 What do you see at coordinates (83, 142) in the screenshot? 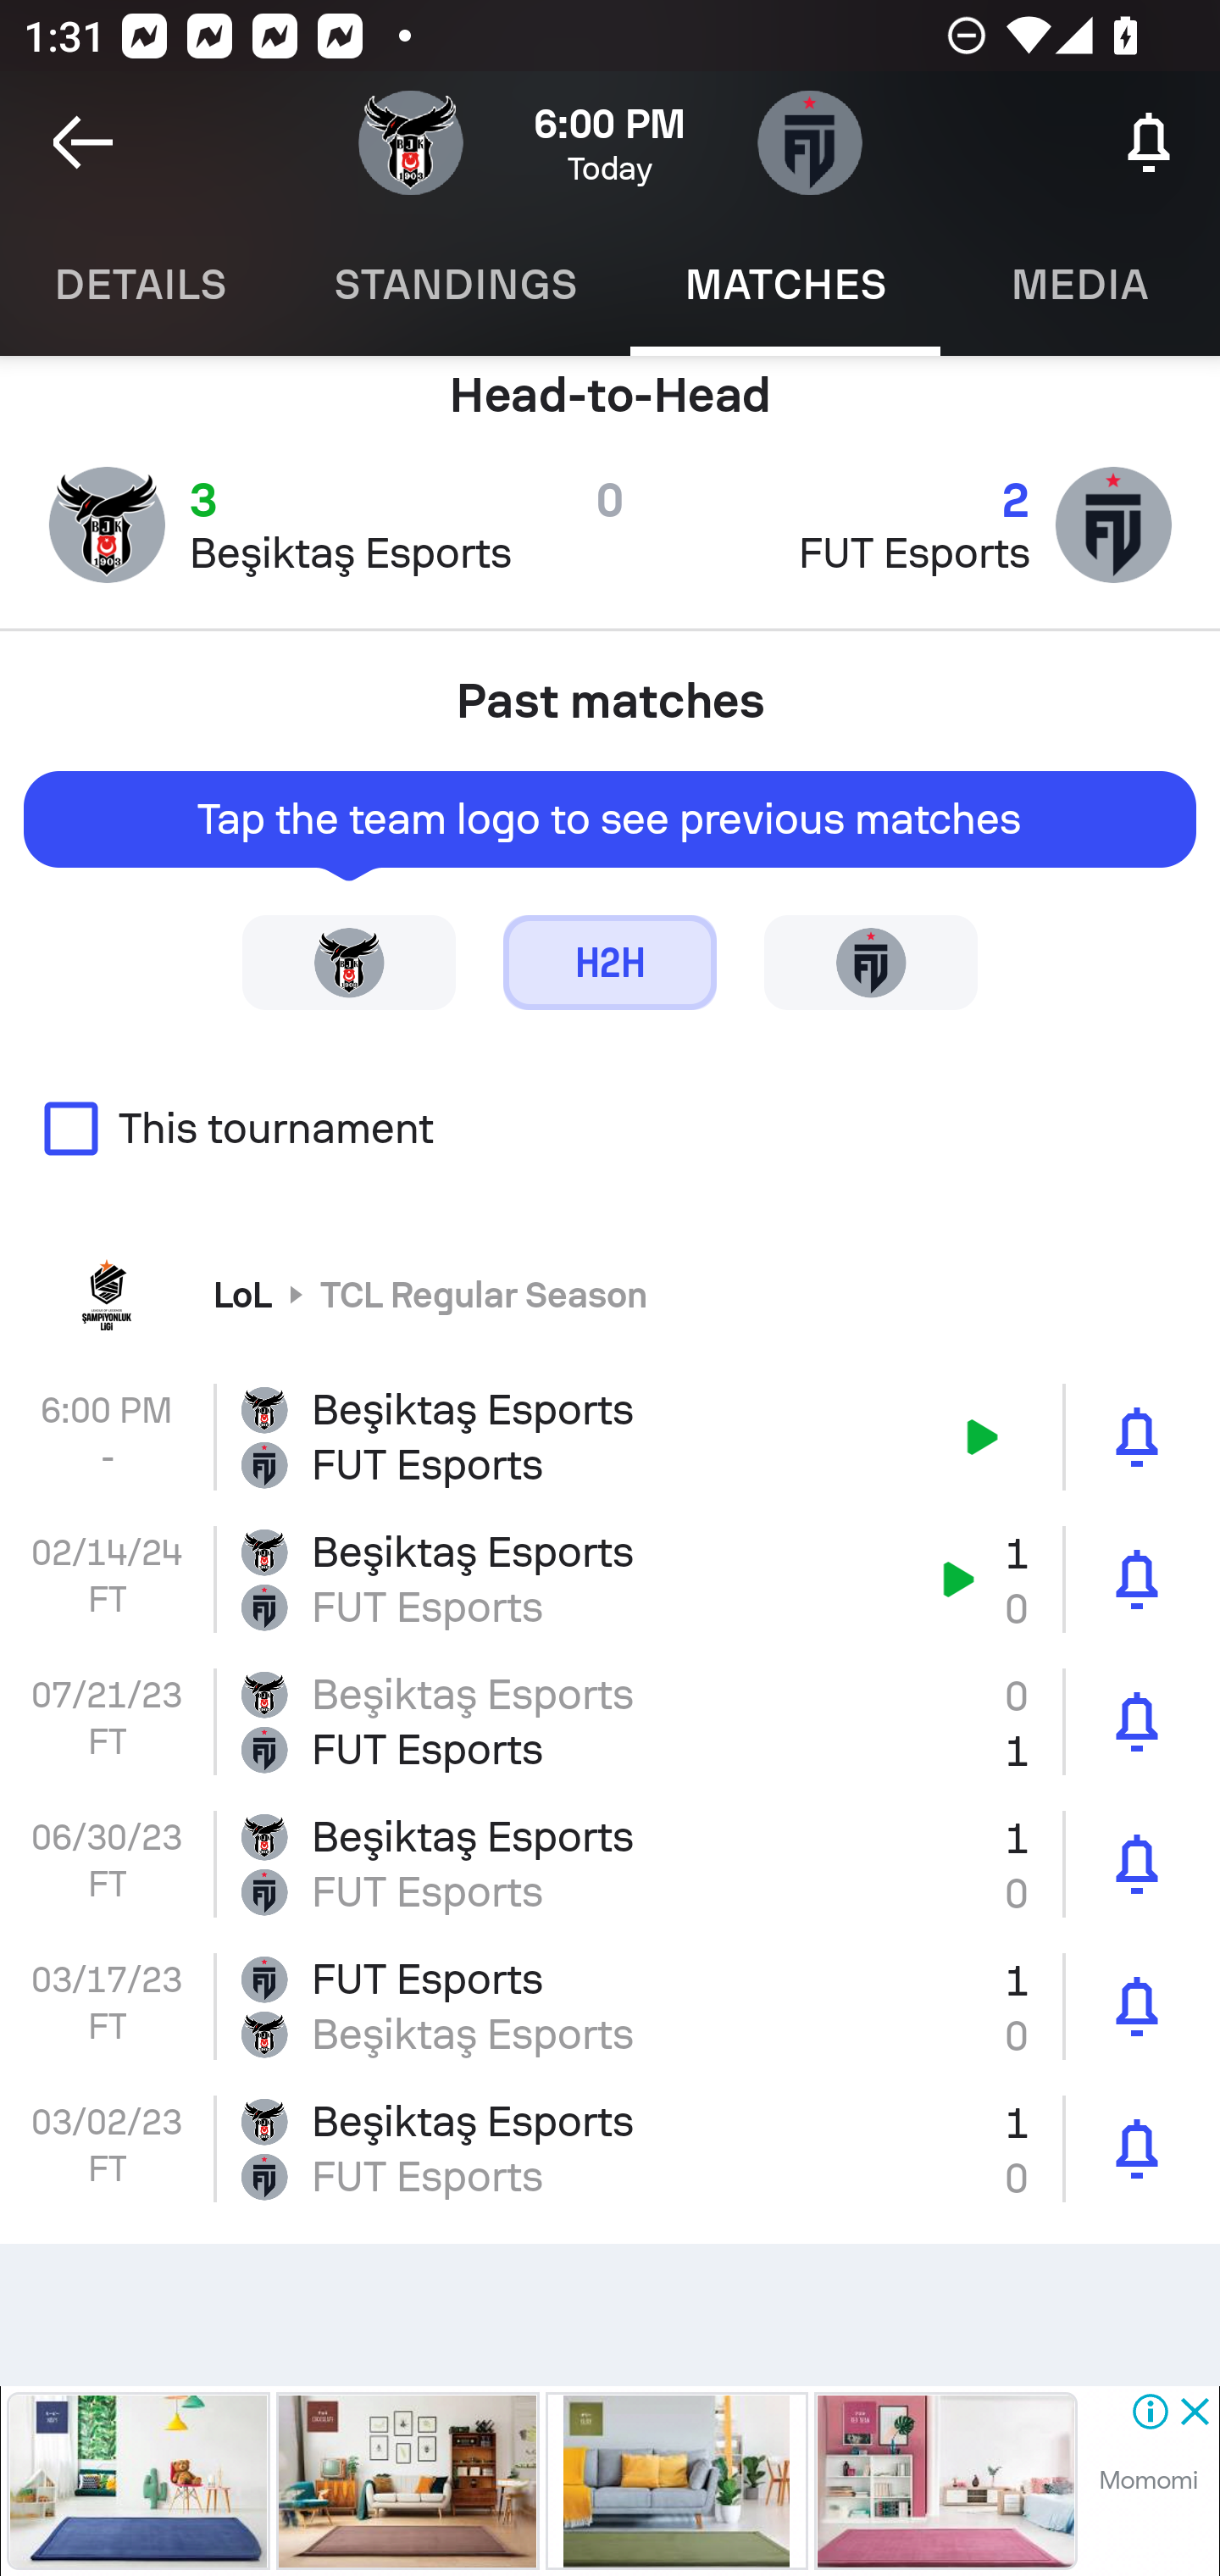
I see `Navigate up` at bounding box center [83, 142].